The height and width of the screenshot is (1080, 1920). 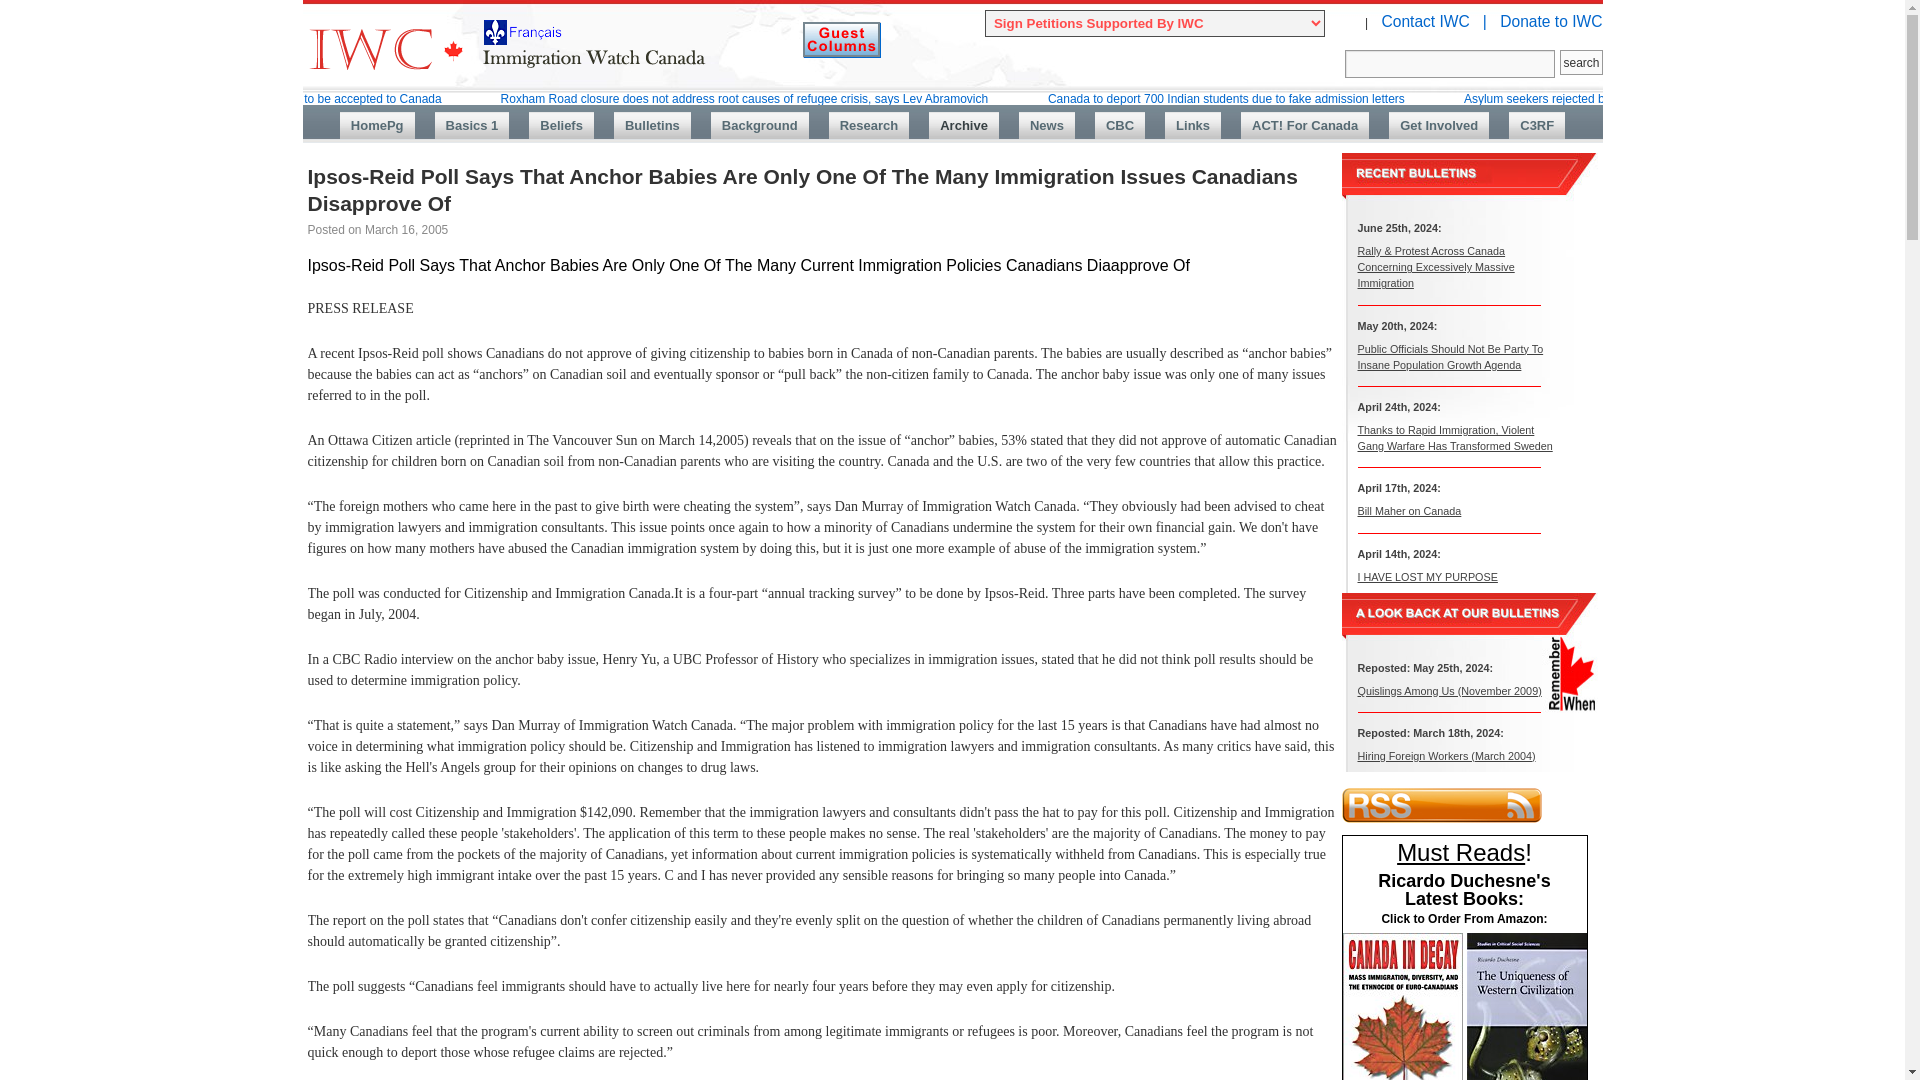 I want to click on Permanent Link to Bill Maher on Canada, so click(x=1409, y=511).